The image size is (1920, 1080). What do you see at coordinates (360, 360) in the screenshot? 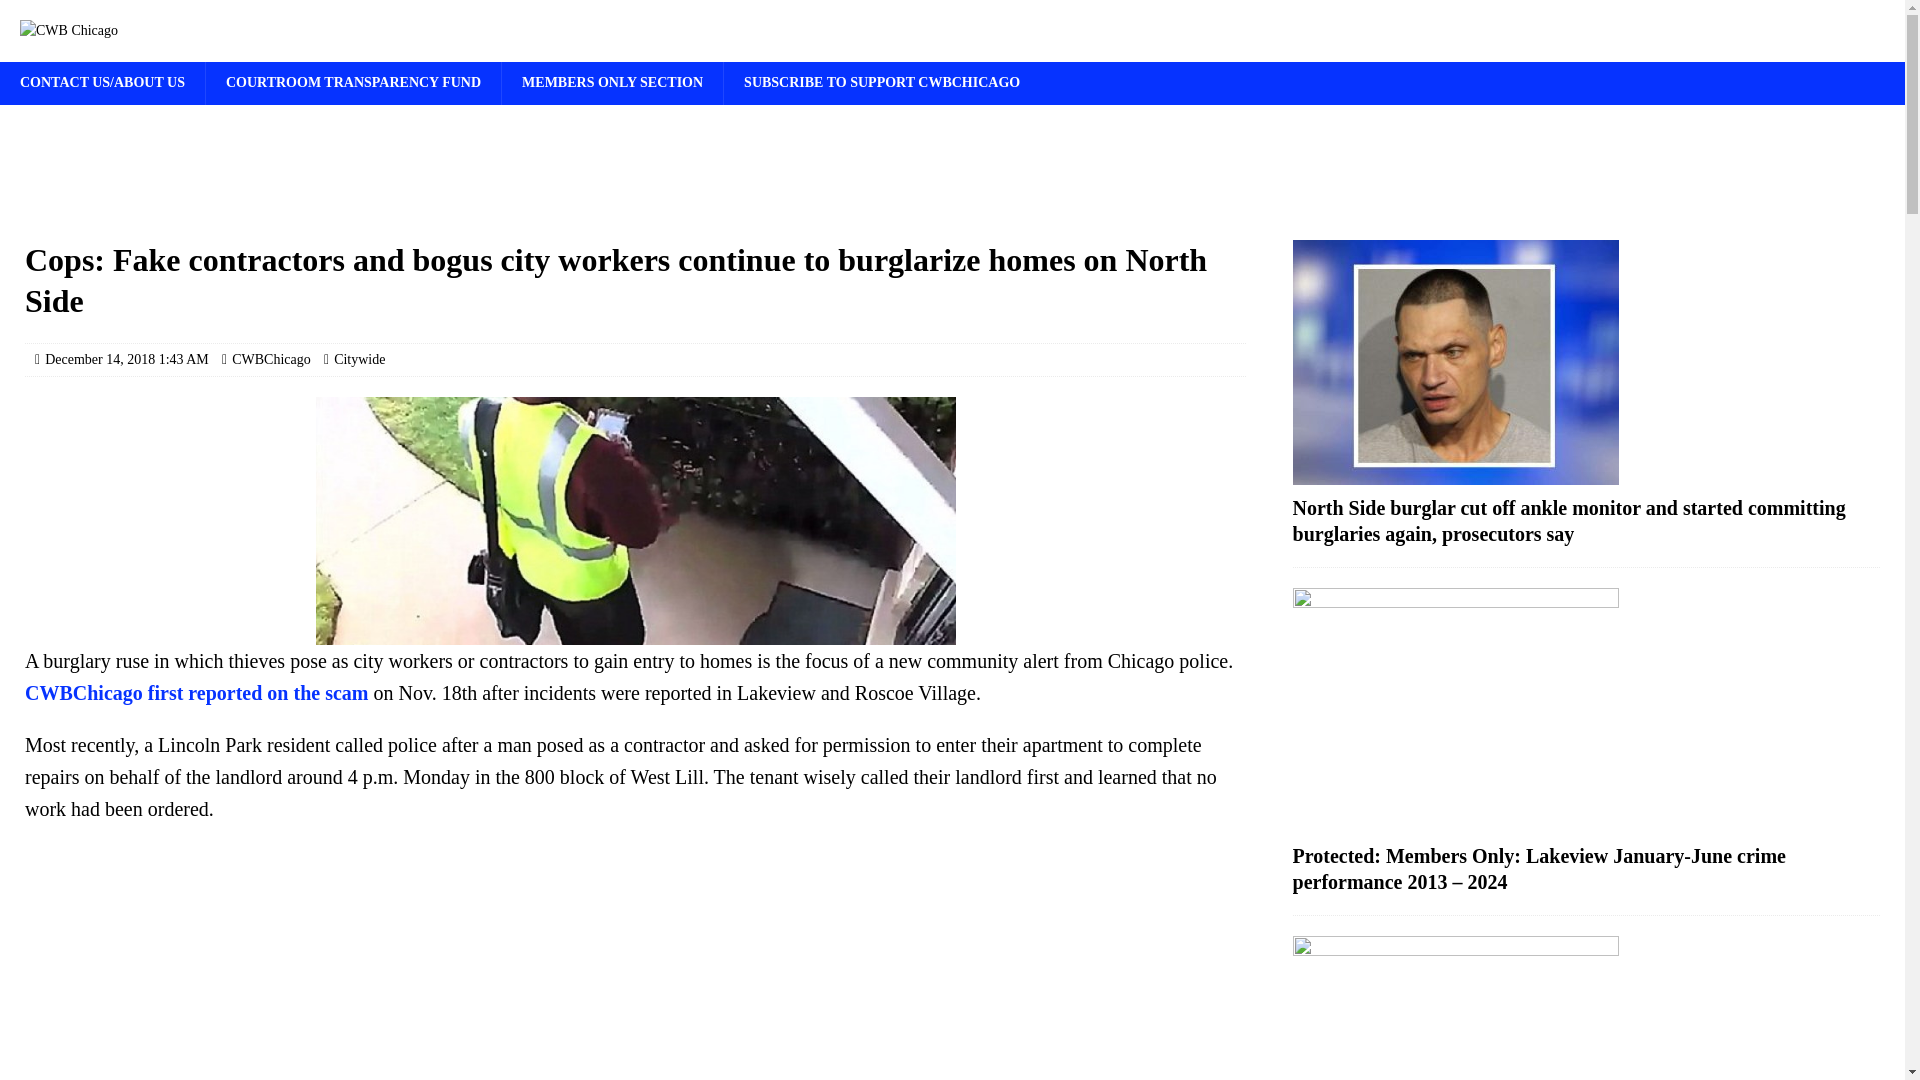
I see `Citywide` at bounding box center [360, 360].